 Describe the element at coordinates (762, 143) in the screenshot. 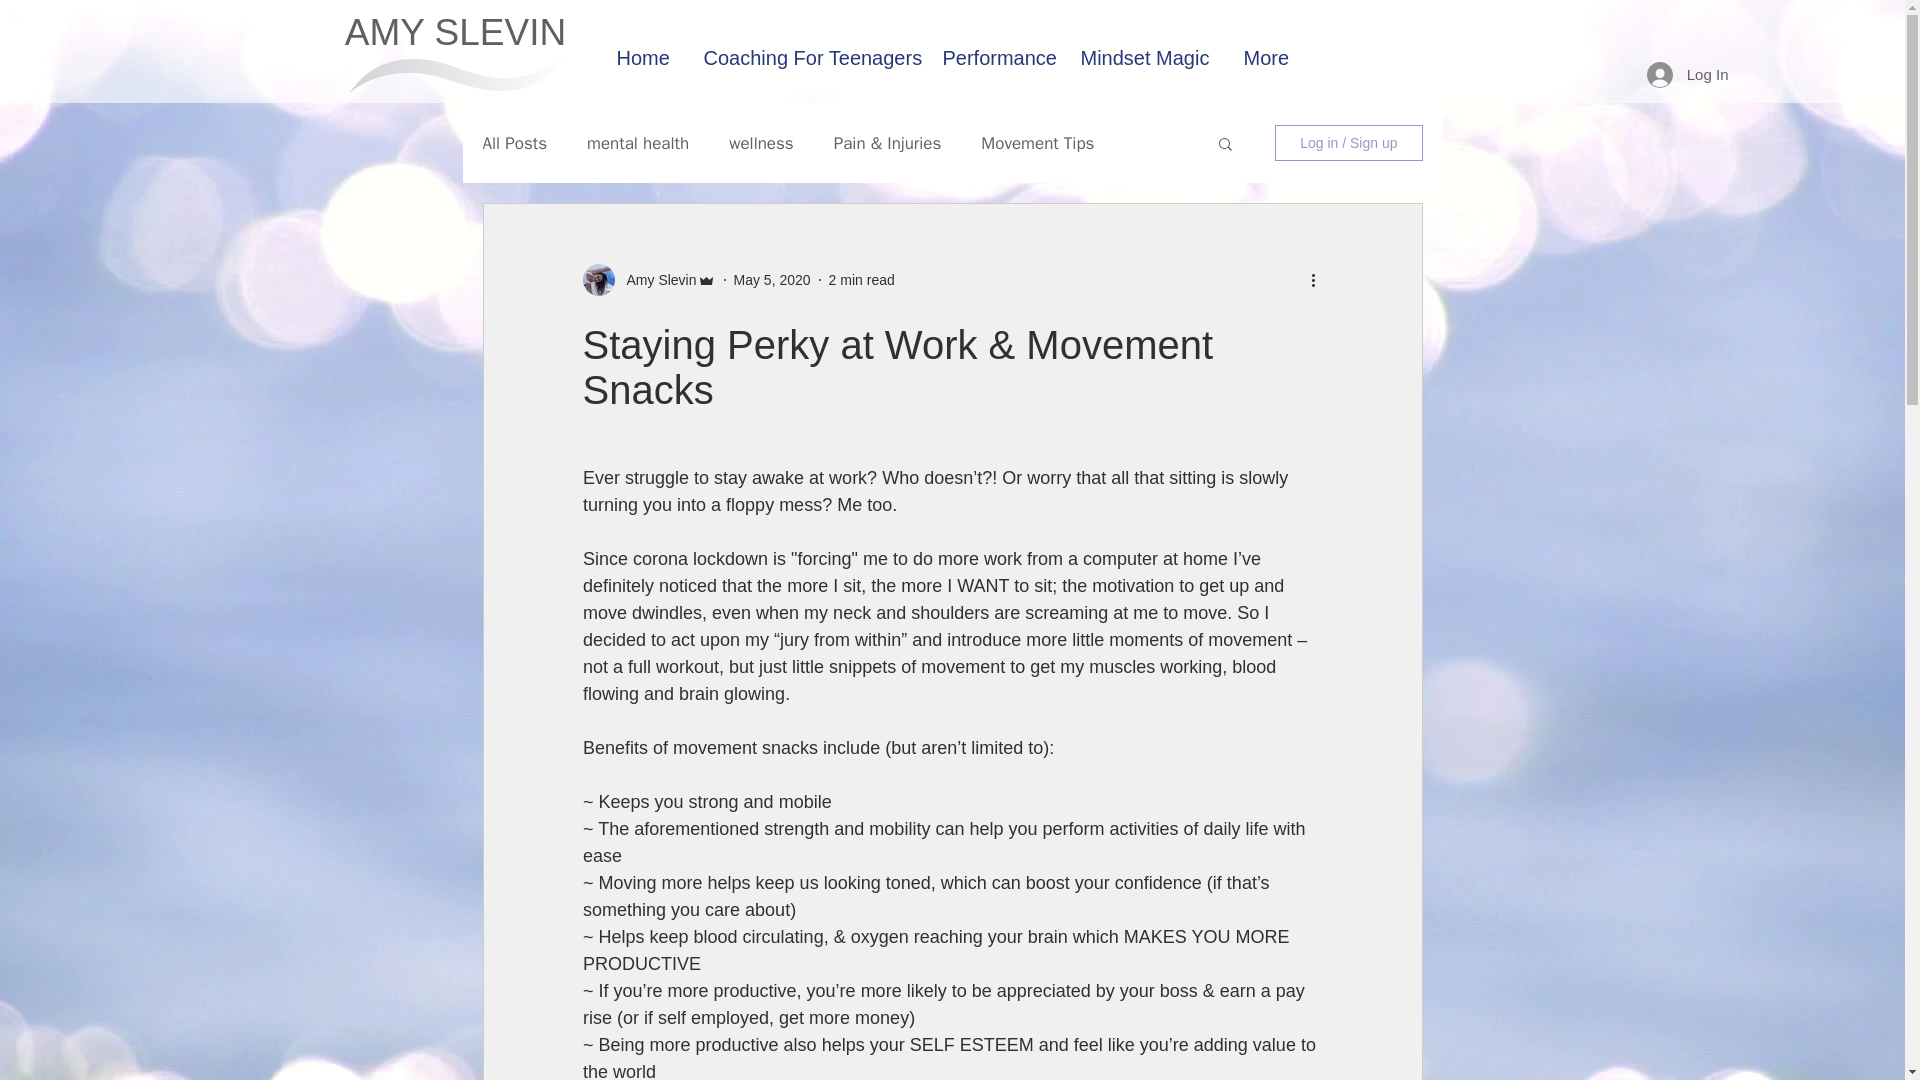

I see `wellness` at that location.